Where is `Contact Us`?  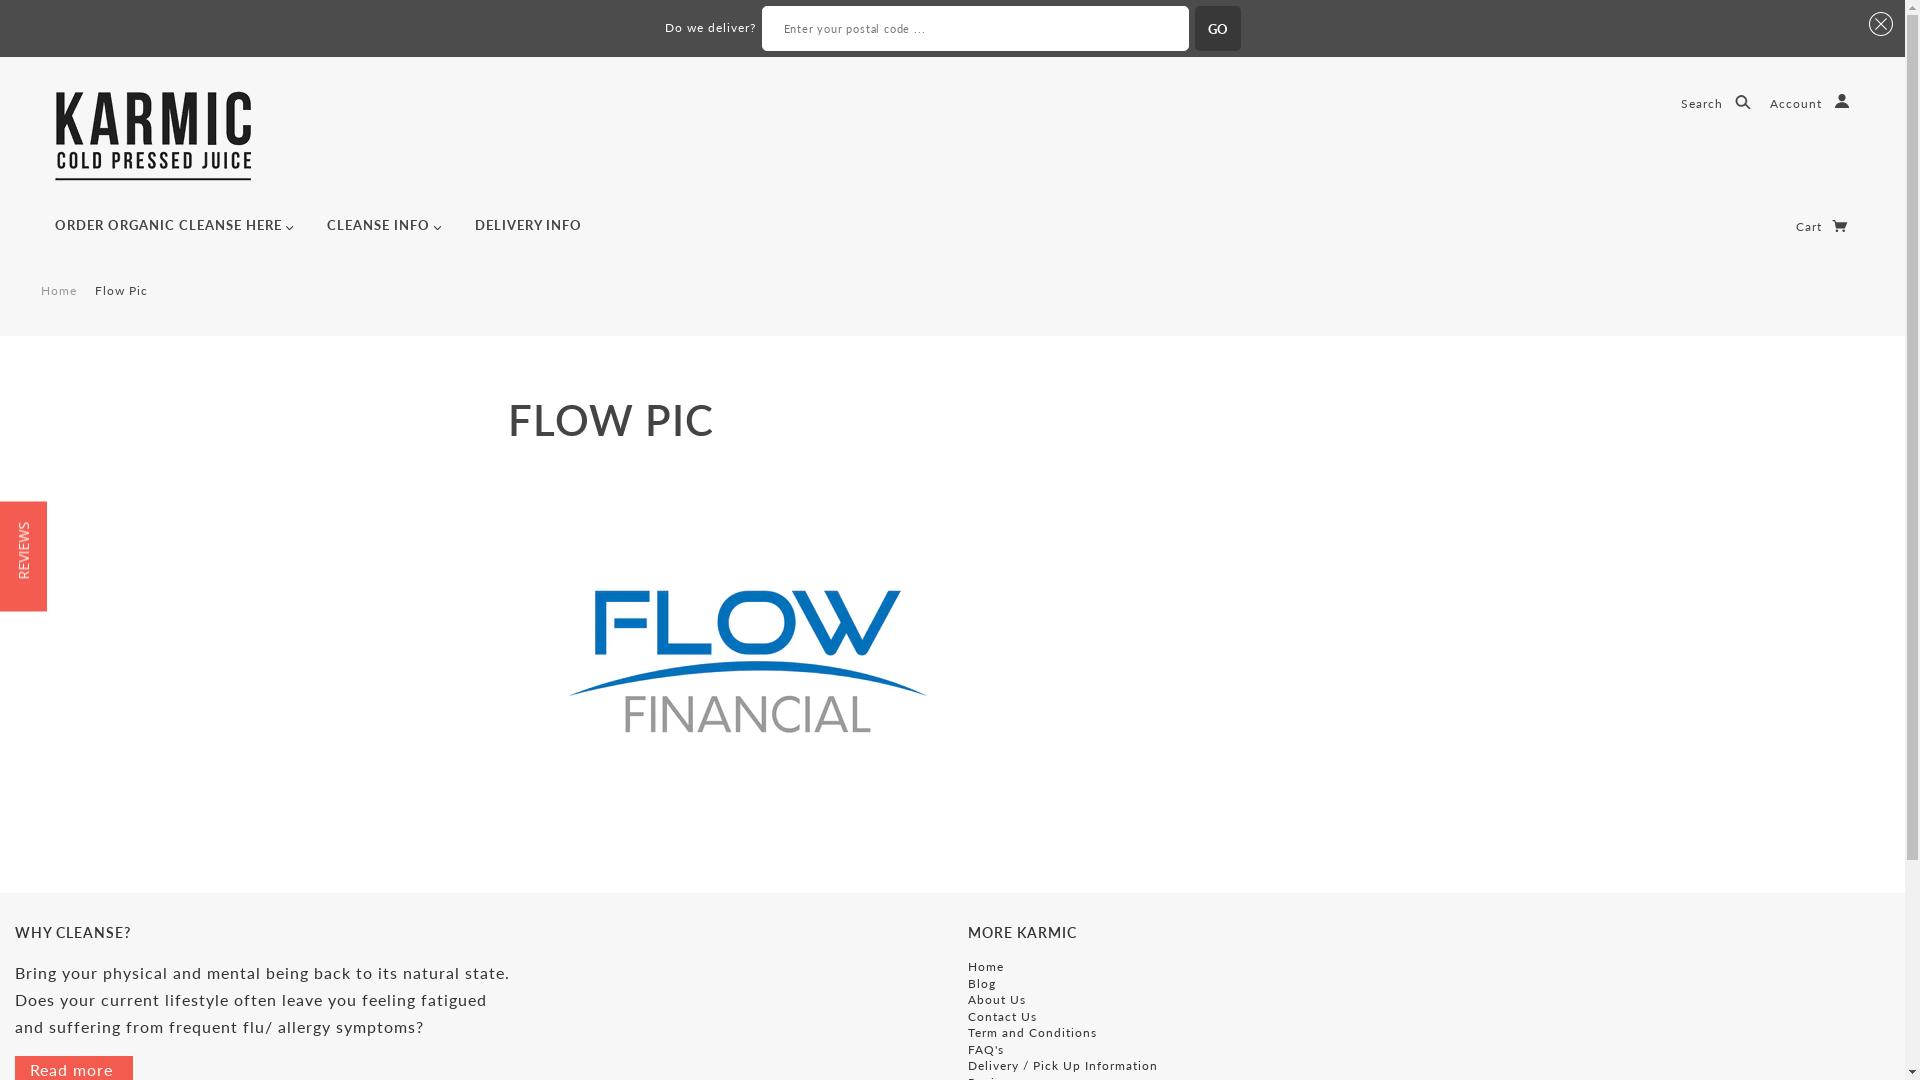 Contact Us is located at coordinates (1002, 1016).